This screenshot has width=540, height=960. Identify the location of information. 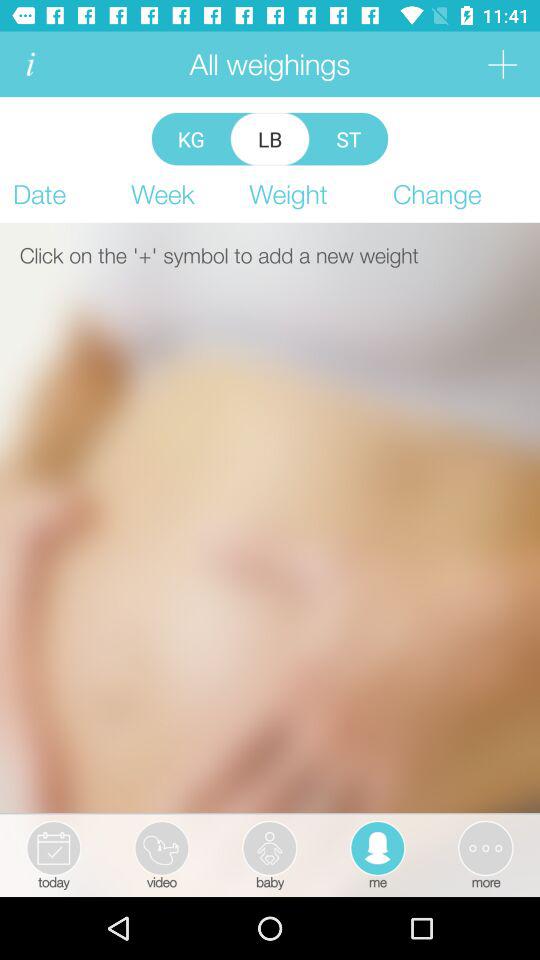
(30, 64).